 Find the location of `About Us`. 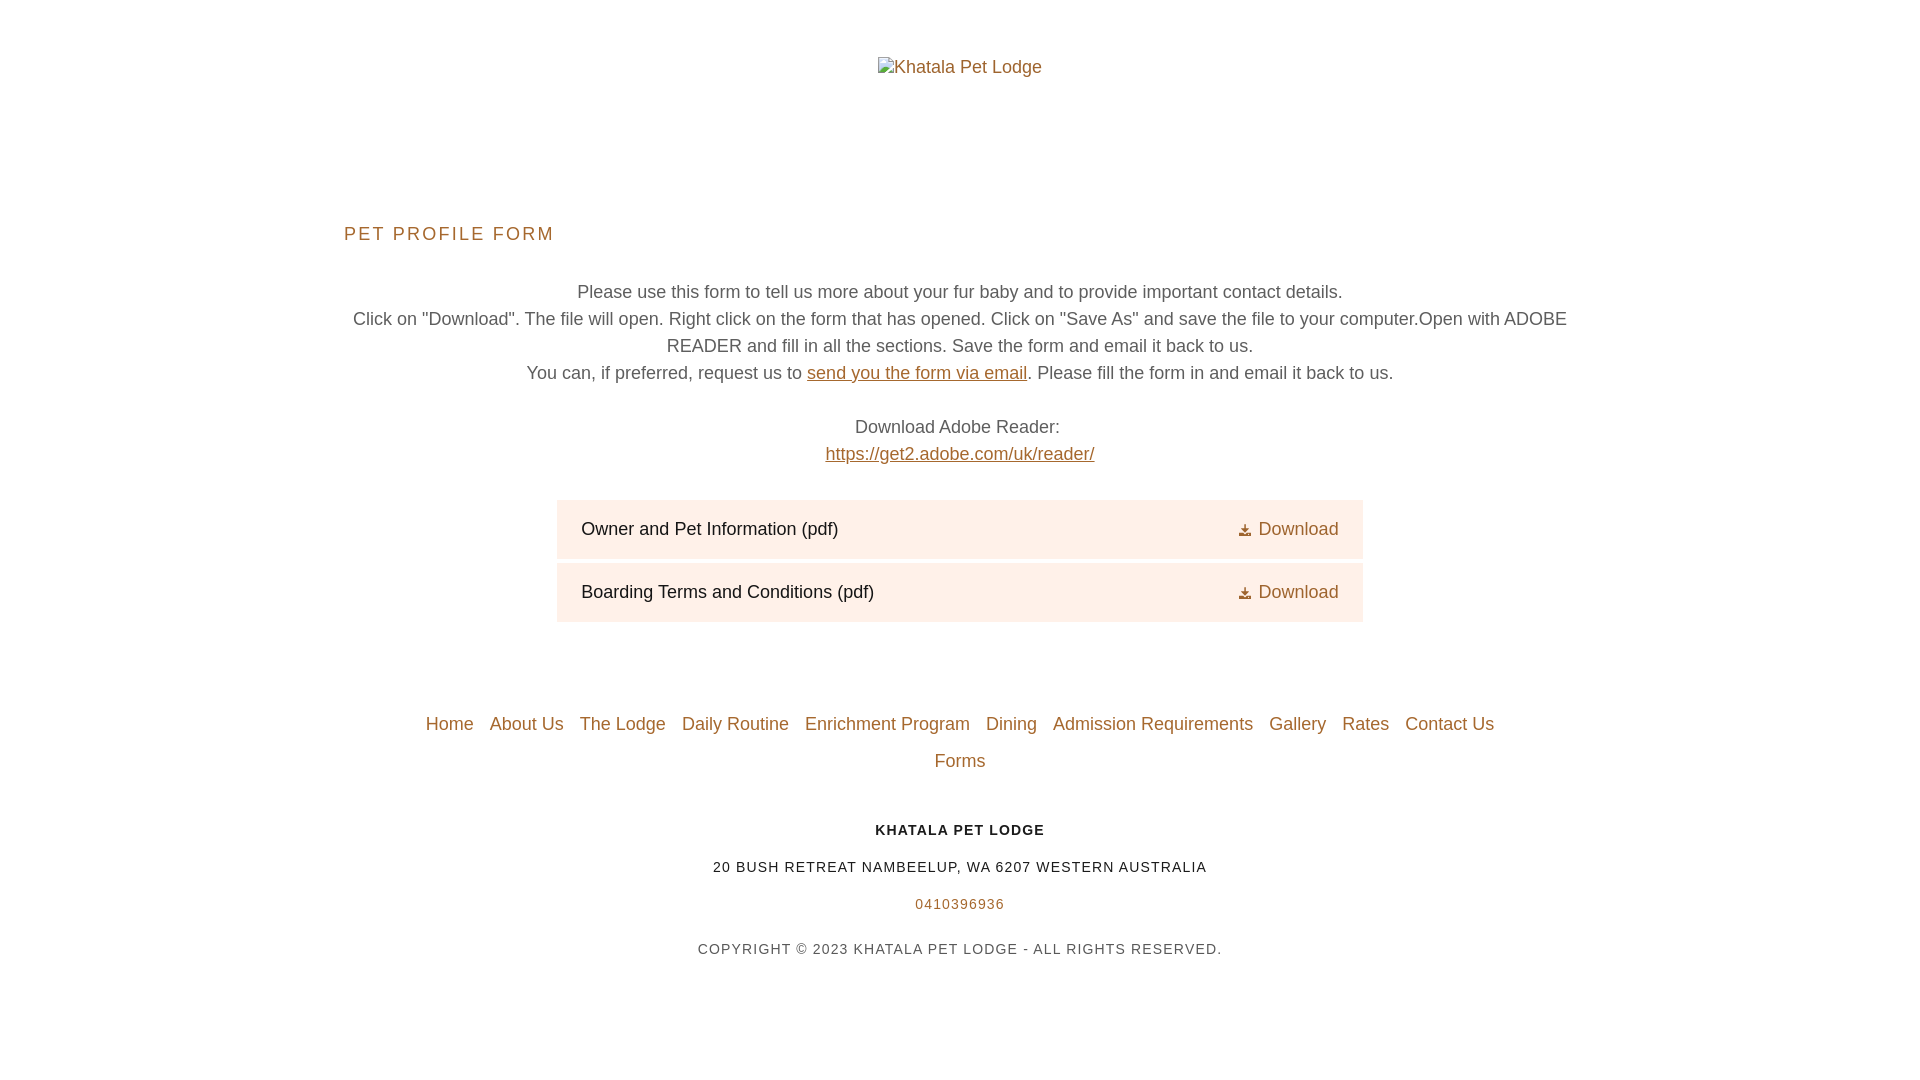

About Us is located at coordinates (527, 724).